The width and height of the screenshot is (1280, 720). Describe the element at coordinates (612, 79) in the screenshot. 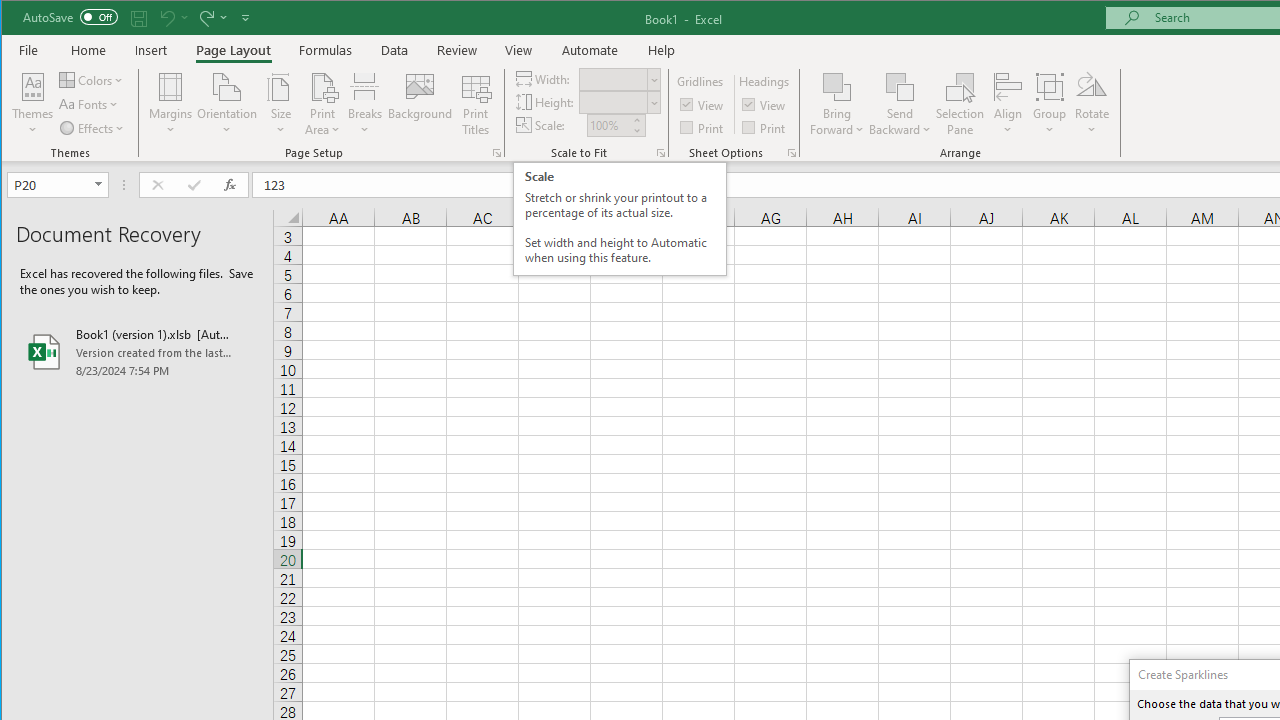

I see `Width` at that location.